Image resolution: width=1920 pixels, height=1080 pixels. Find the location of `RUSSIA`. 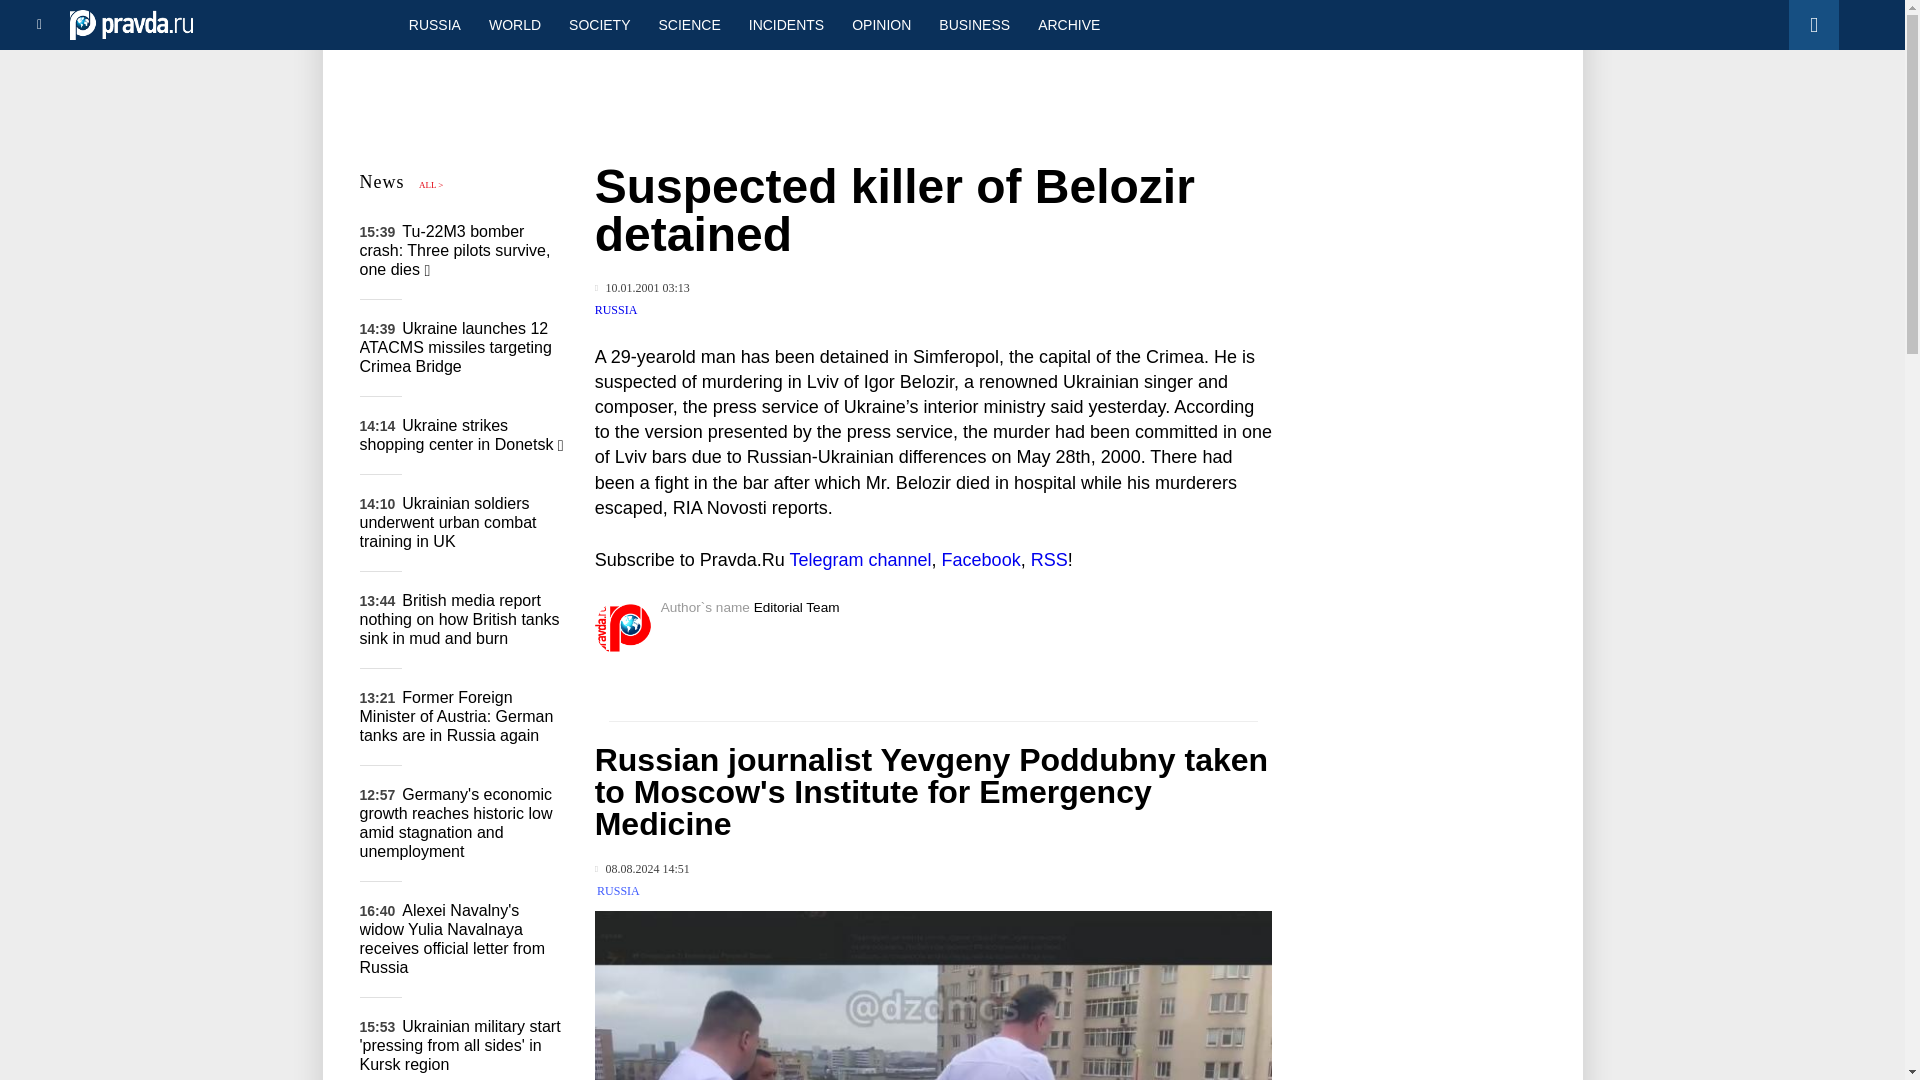

RUSSIA is located at coordinates (616, 310).